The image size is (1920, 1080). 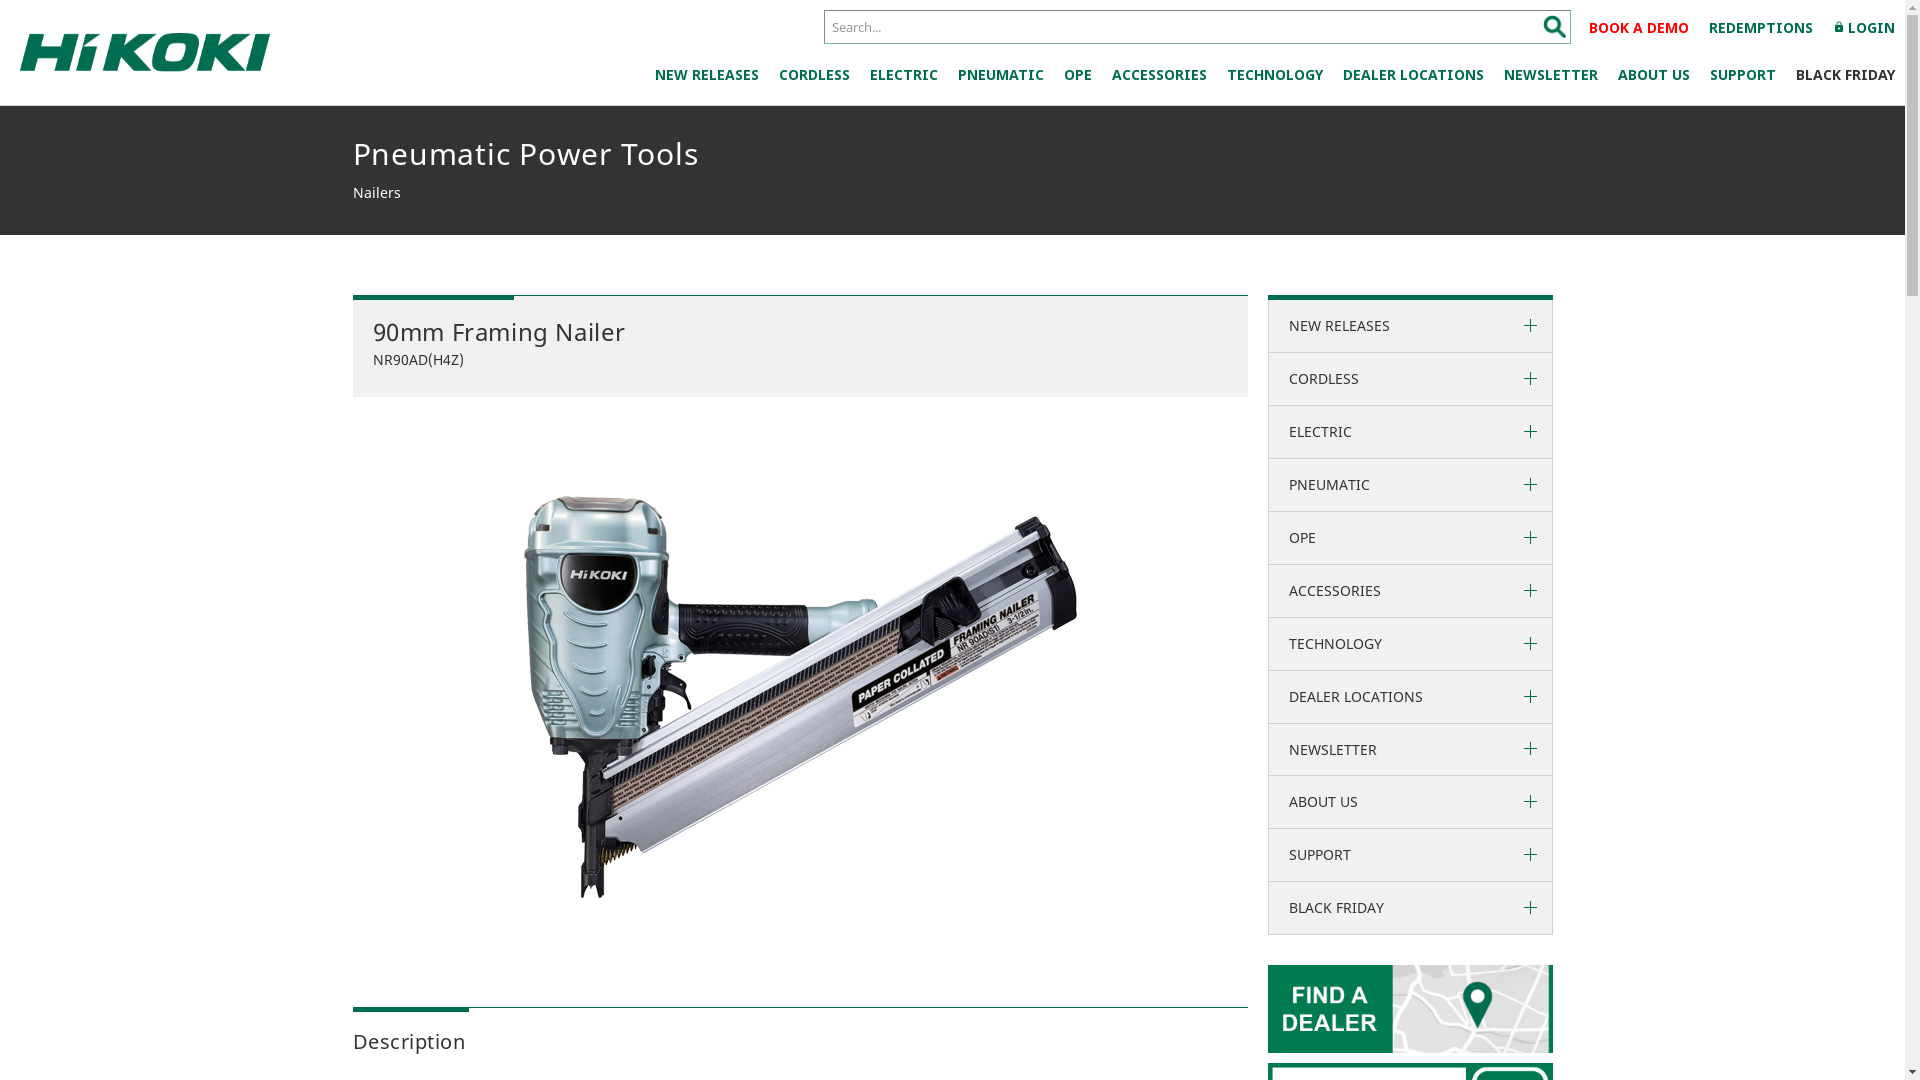 I want to click on NEWSLETTER, so click(x=1551, y=75).